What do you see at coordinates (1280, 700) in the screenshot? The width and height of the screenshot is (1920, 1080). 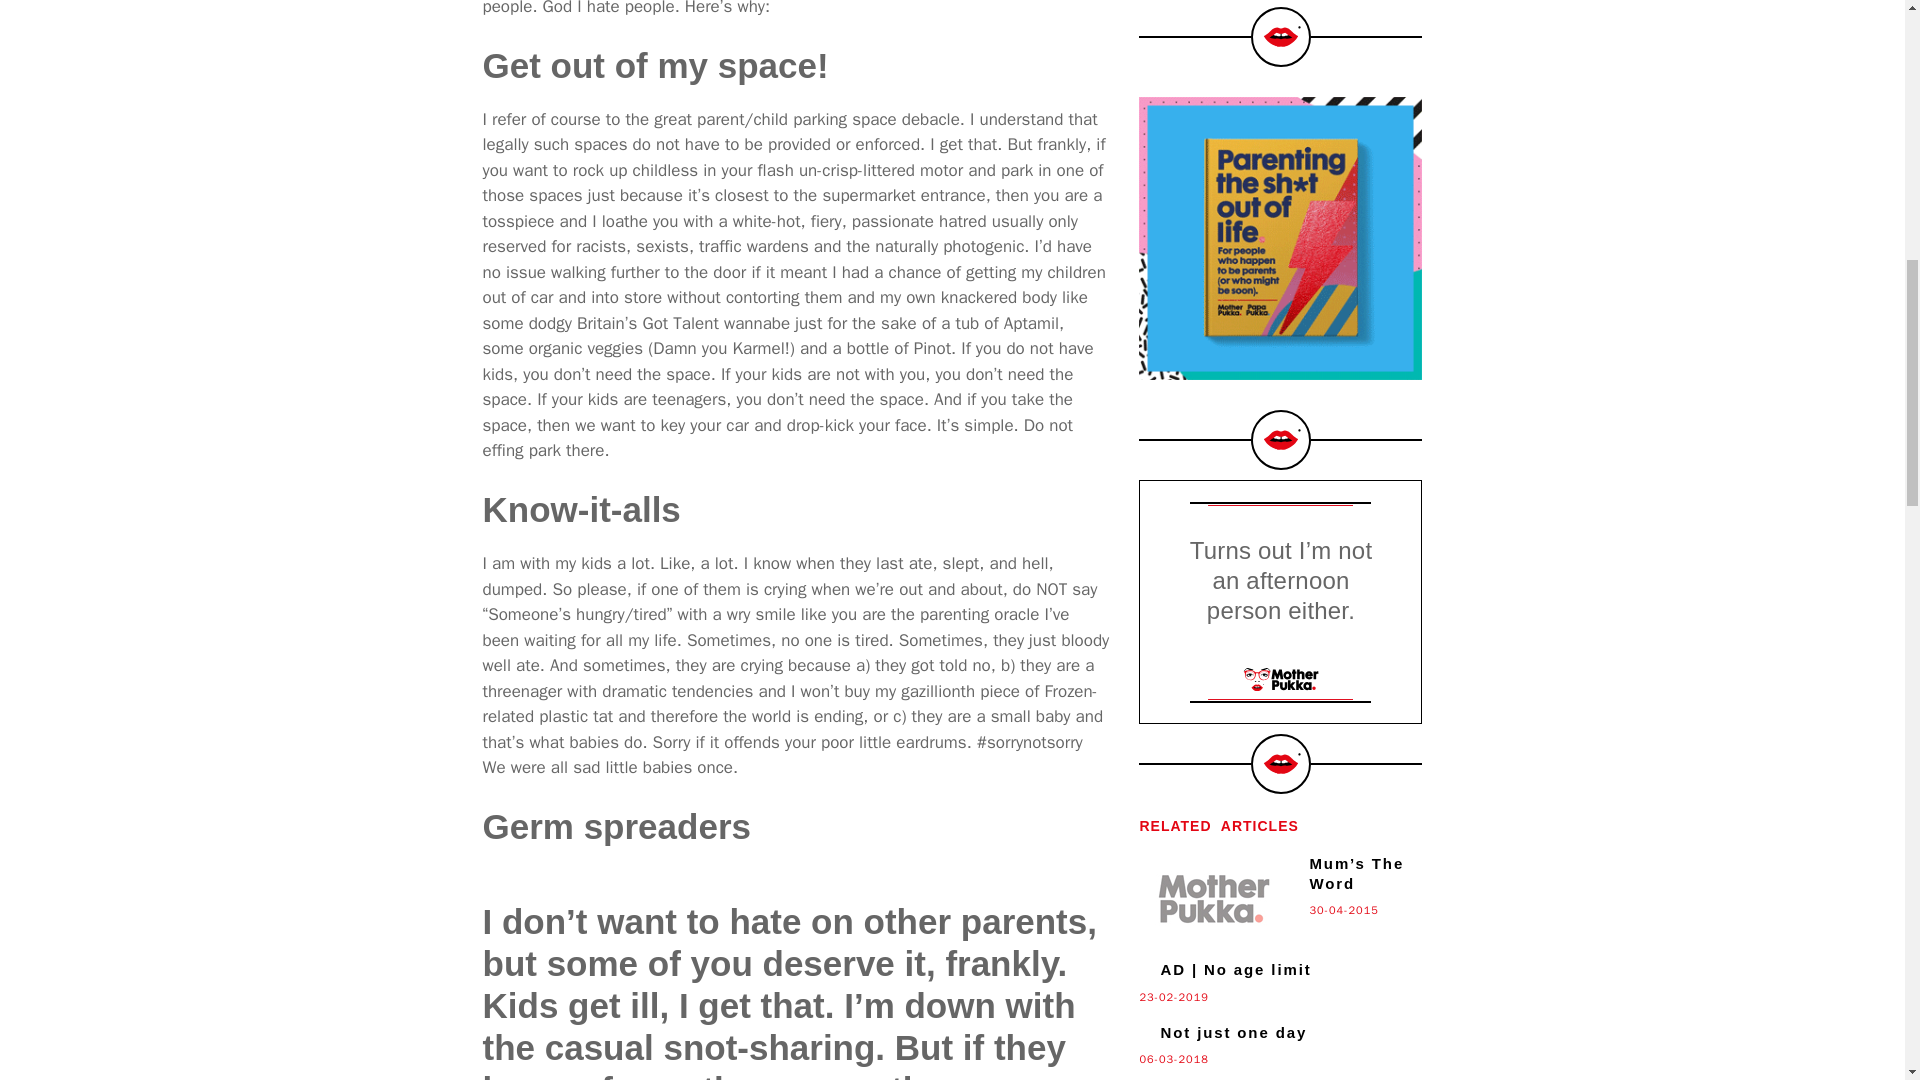 I see `quote` at bounding box center [1280, 700].